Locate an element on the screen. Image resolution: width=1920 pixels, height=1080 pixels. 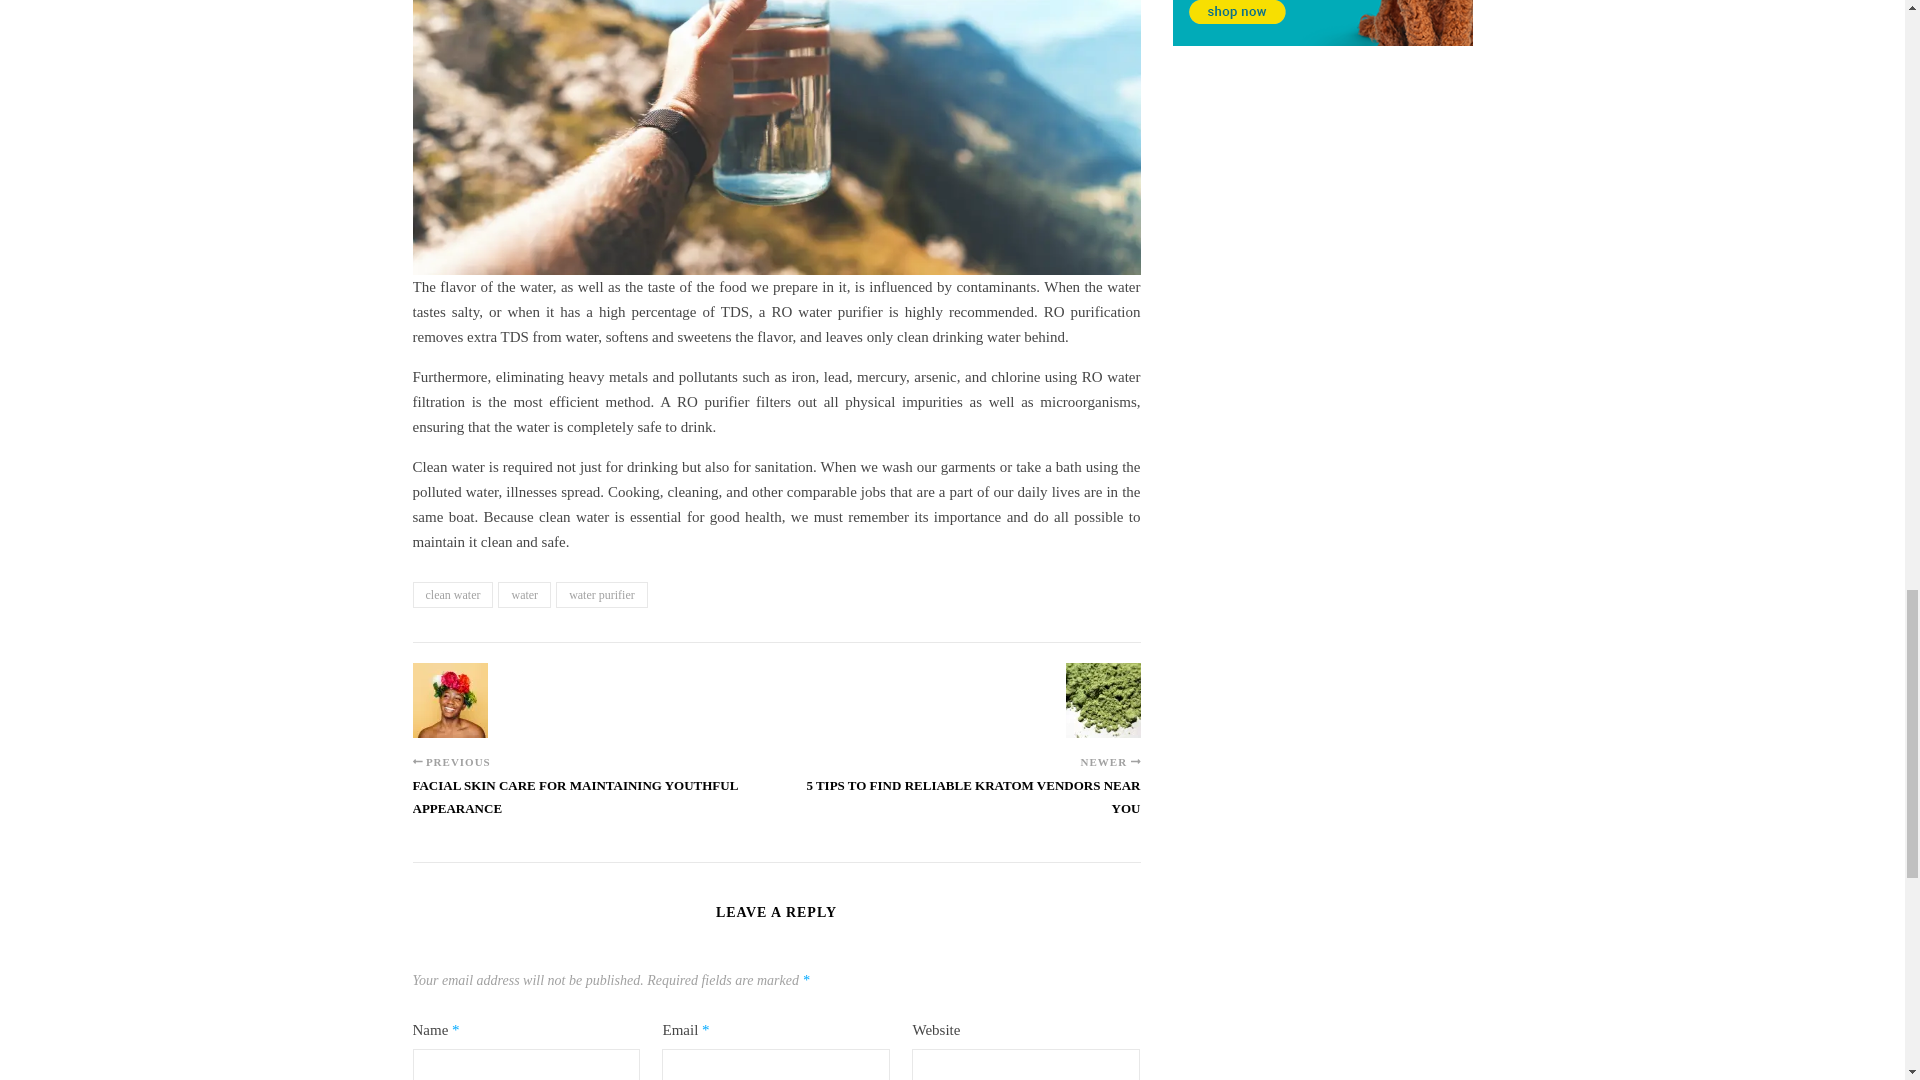
5 Tips To Find Reliable Kratom Vendors Near You is located at coordinates (1102, 700).